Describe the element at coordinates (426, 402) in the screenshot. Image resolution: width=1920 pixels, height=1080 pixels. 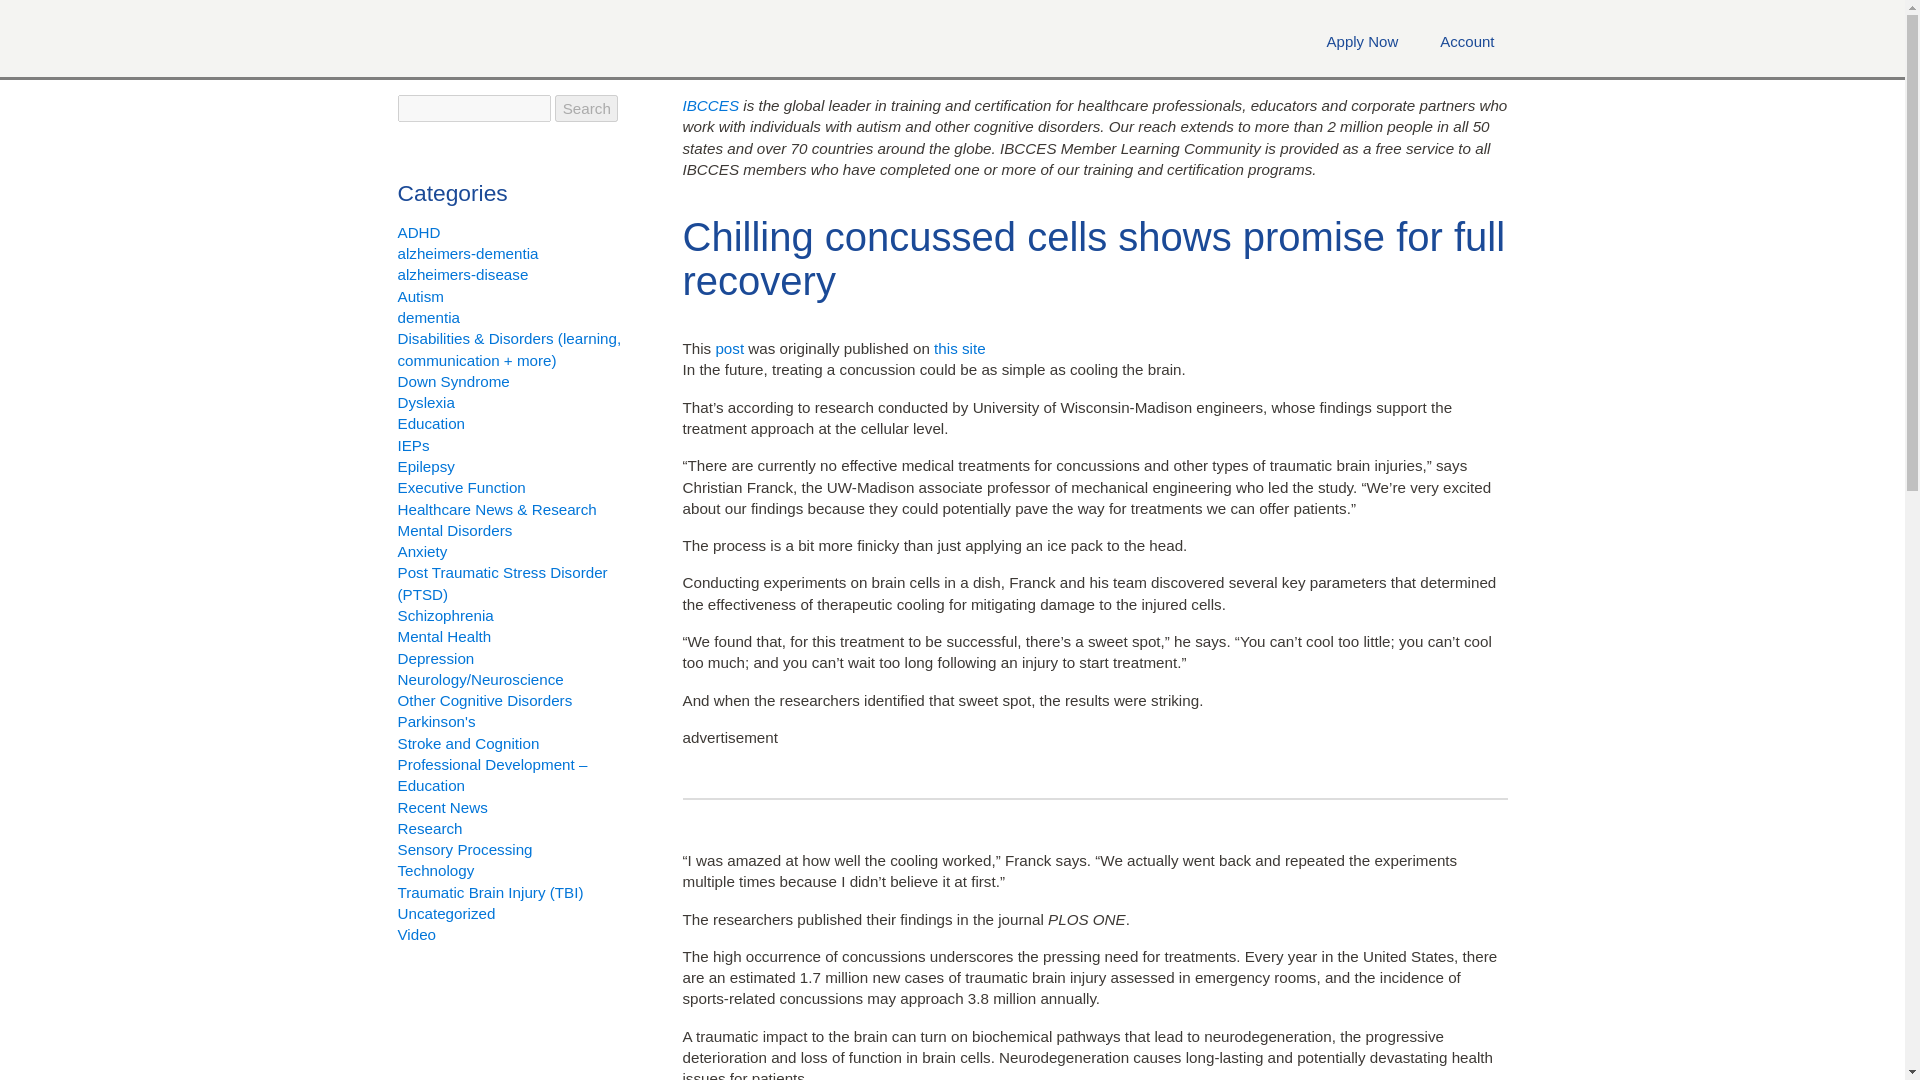
I see `Dyslexia` at that location.